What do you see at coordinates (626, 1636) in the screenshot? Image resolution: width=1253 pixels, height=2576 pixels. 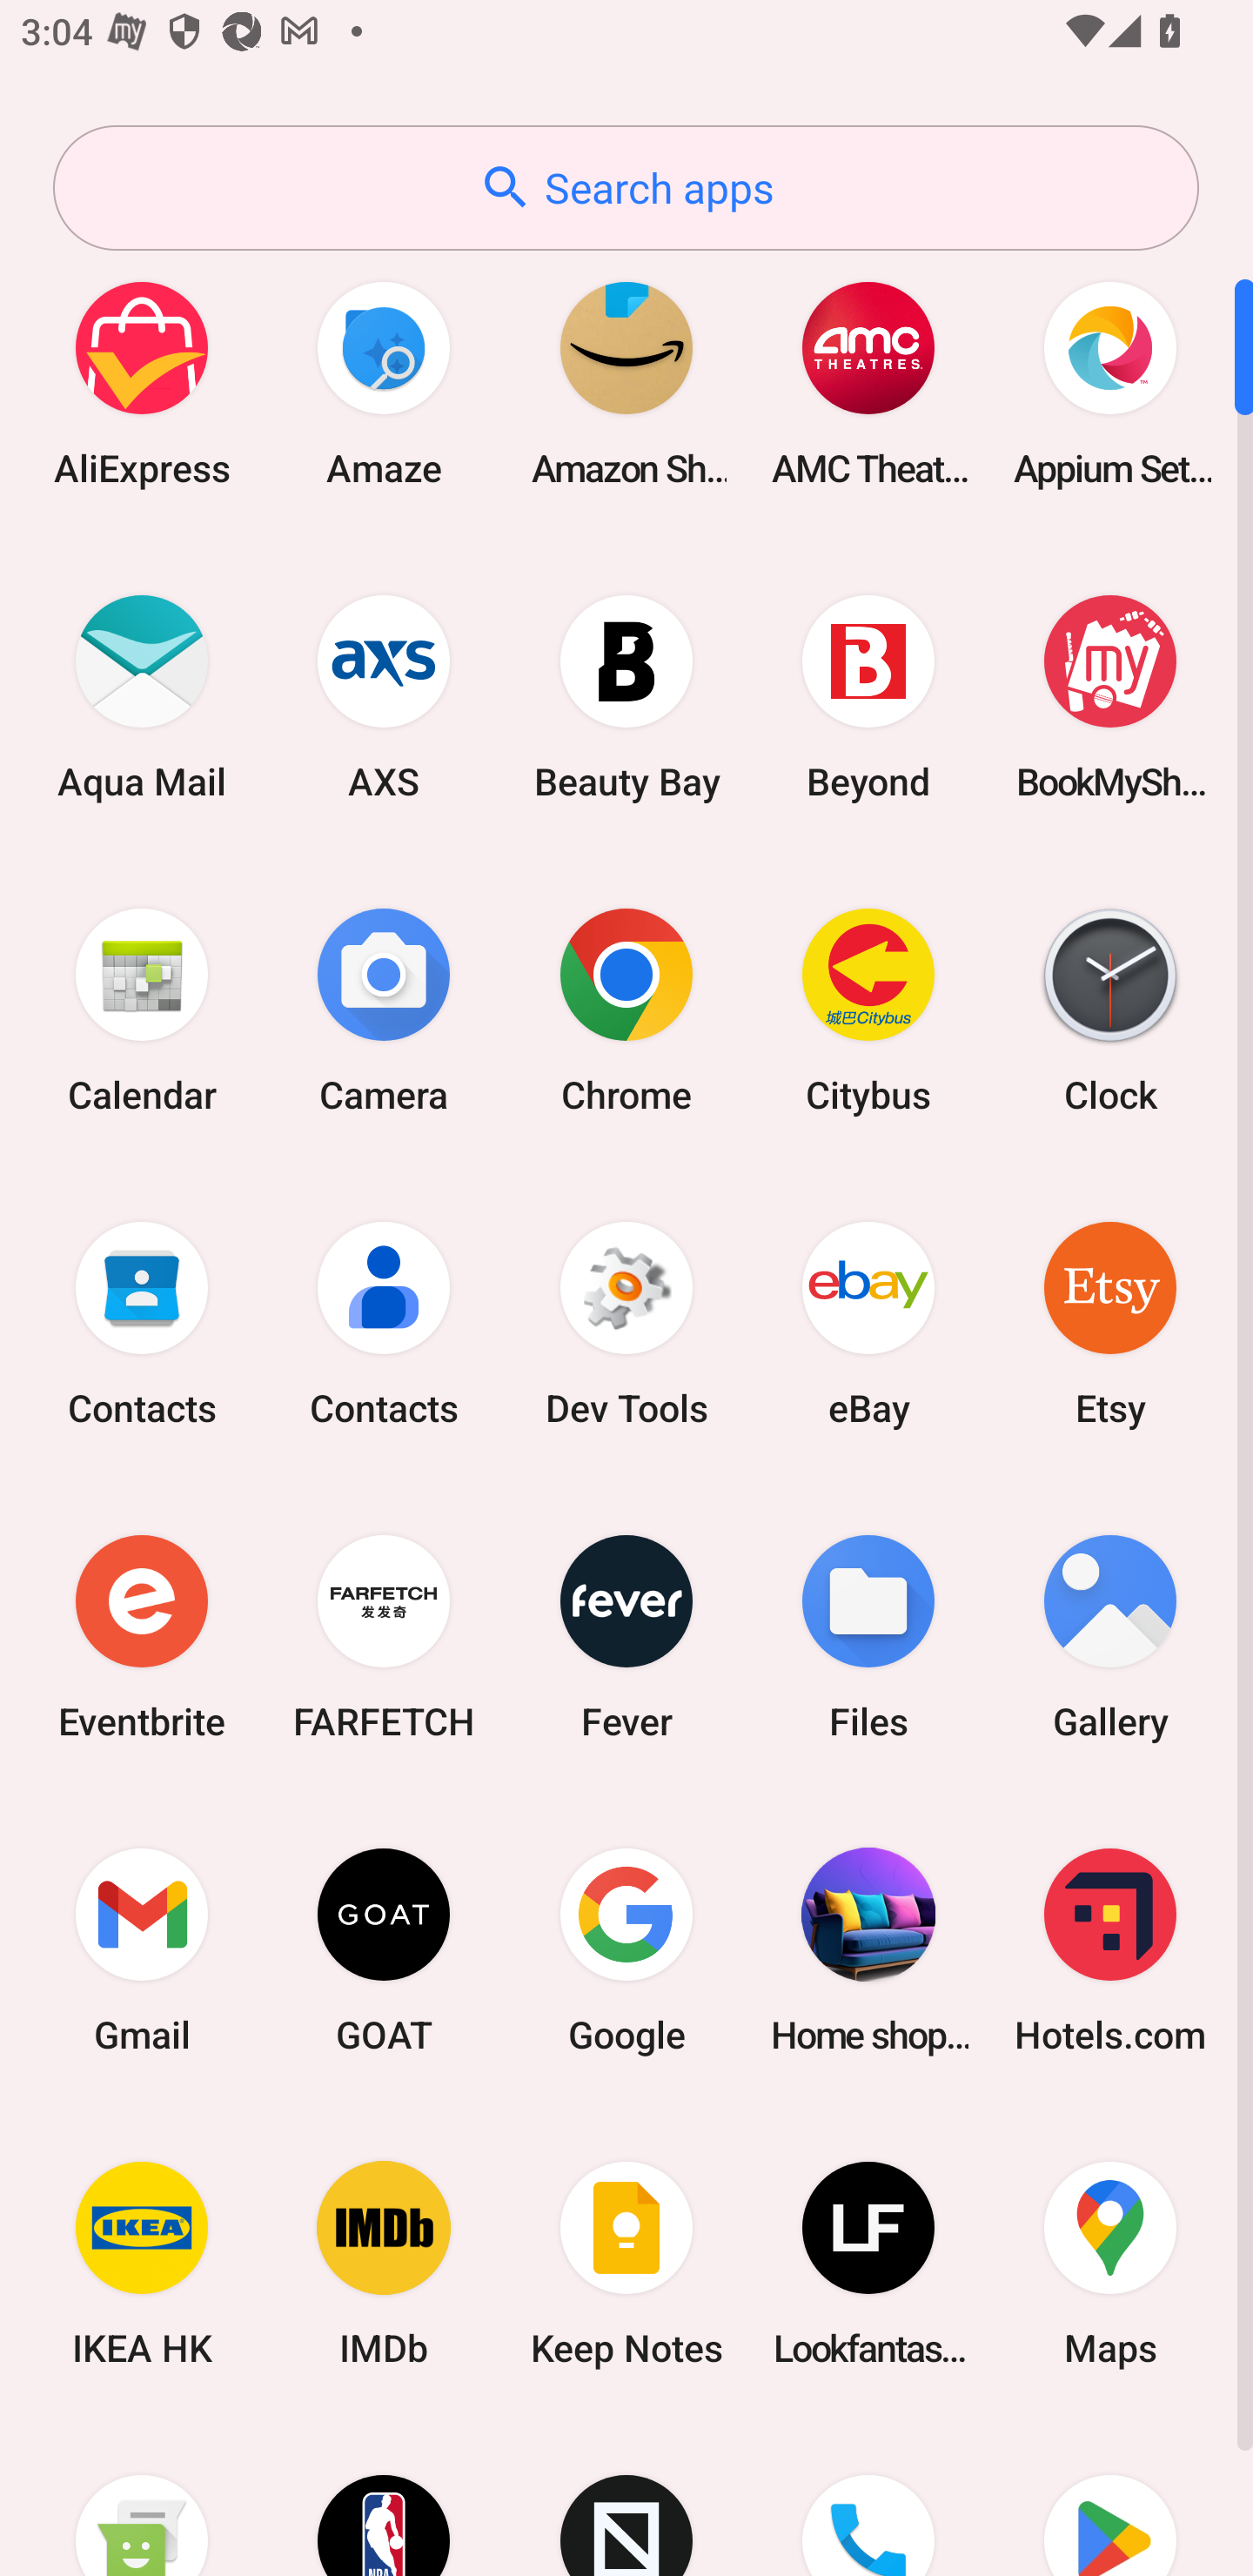 I see `Fever` at bounding box center [626, 1636].